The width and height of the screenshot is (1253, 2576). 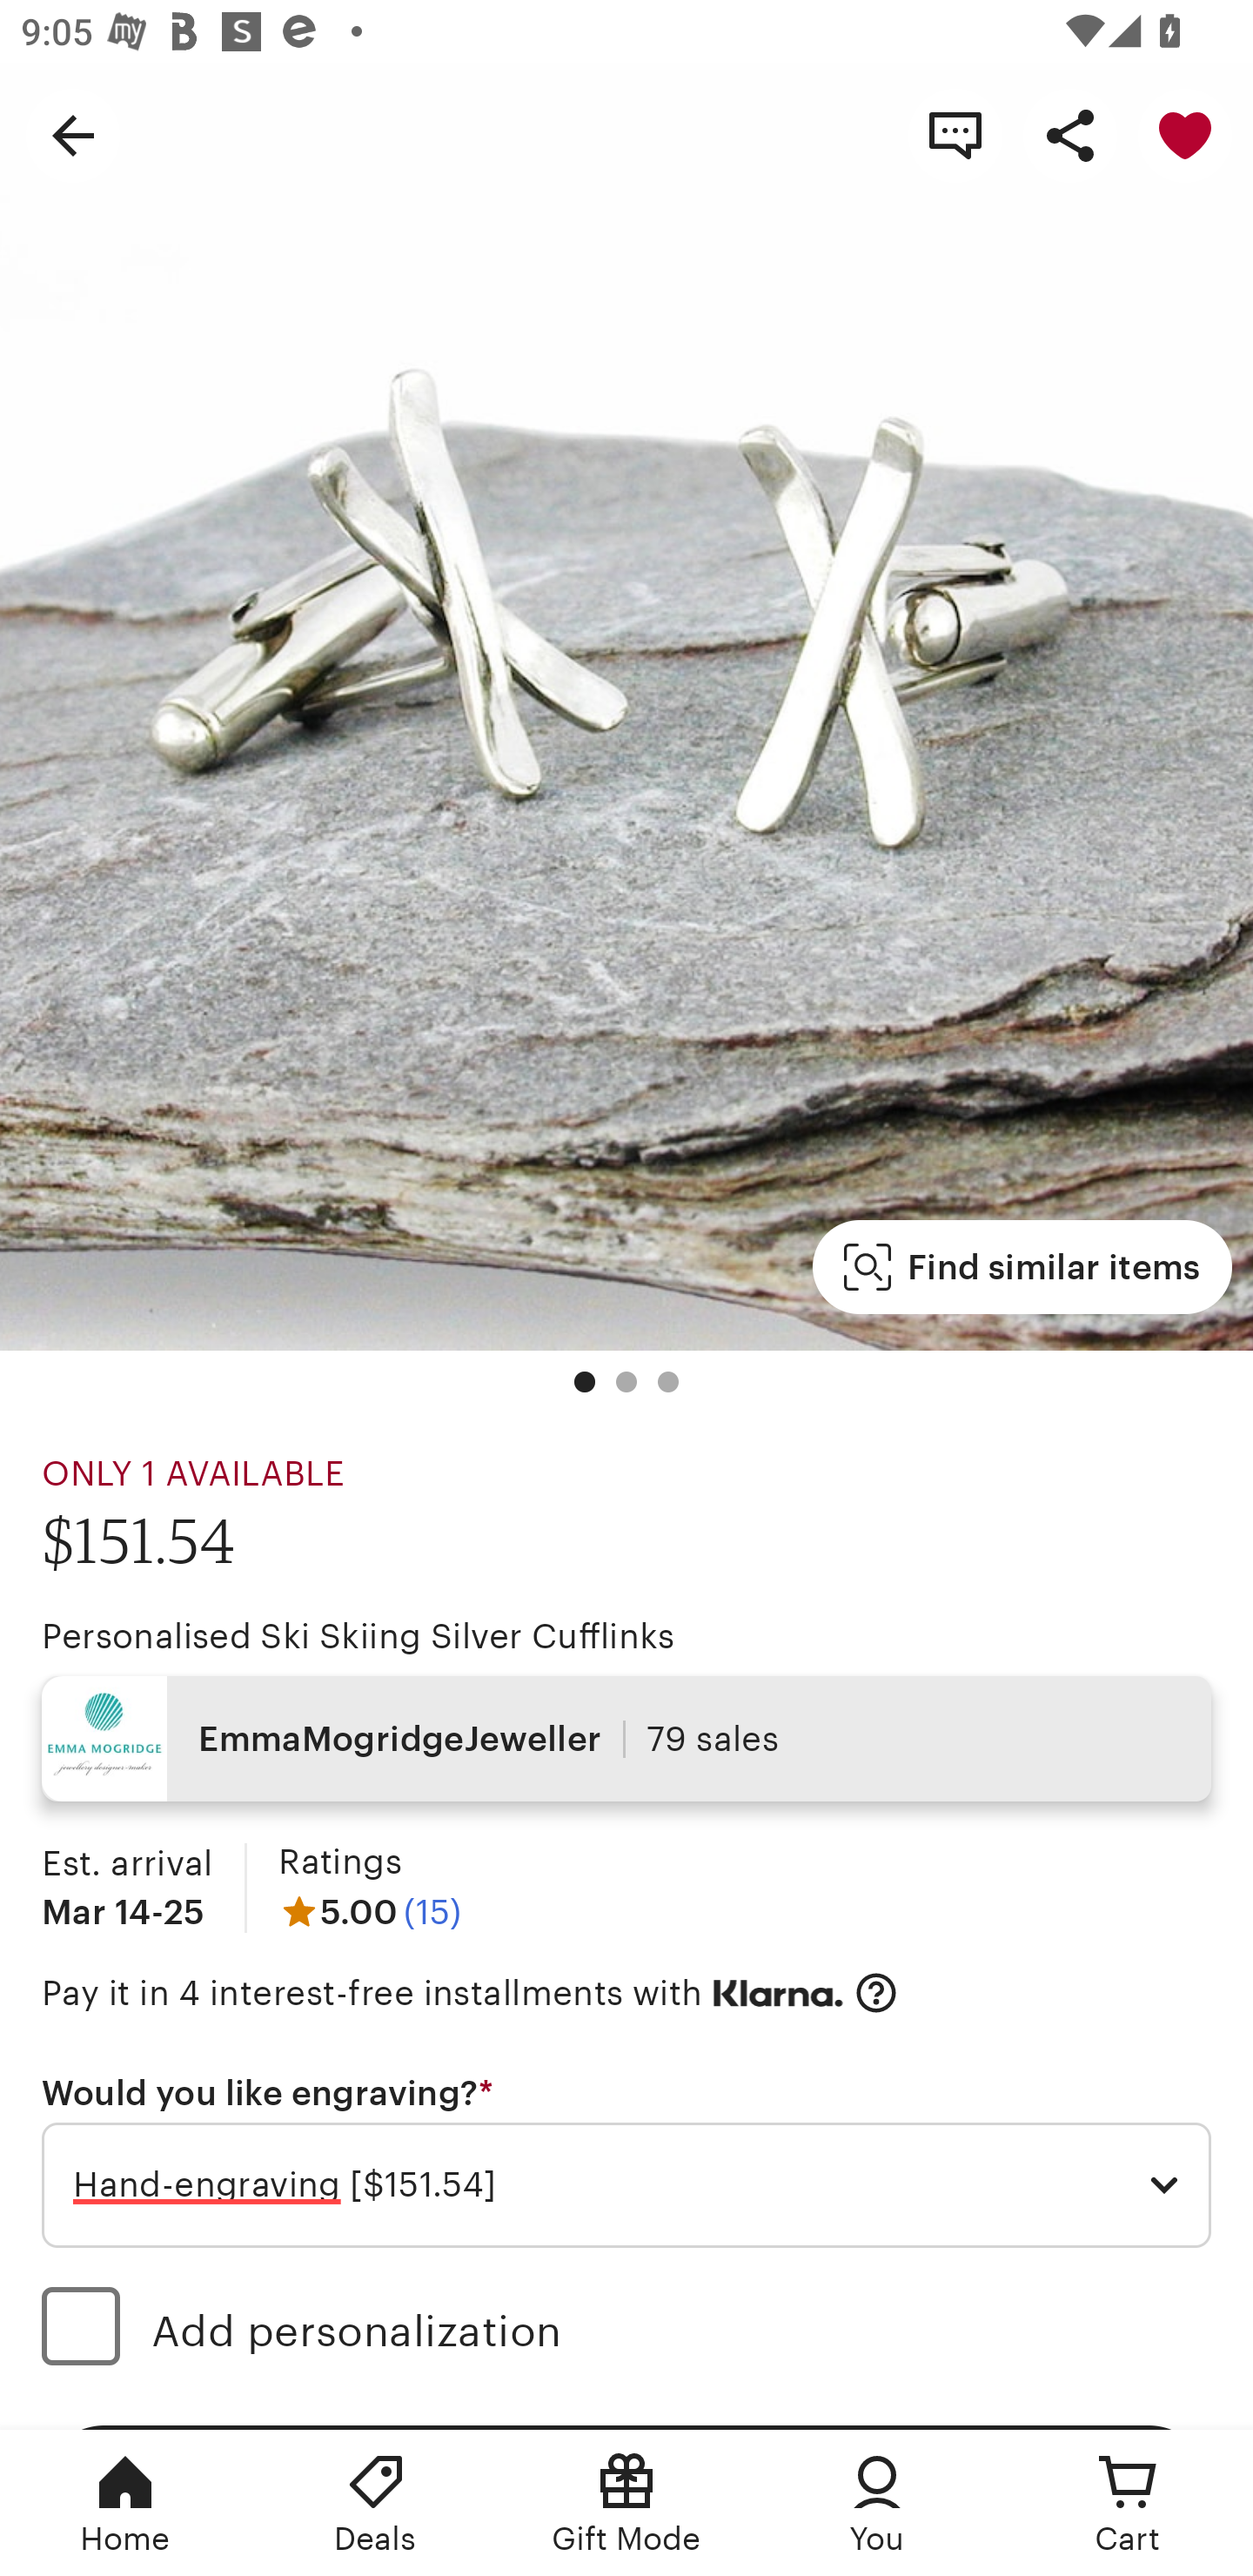 I want to click on You, so click(x=877, y=2503).